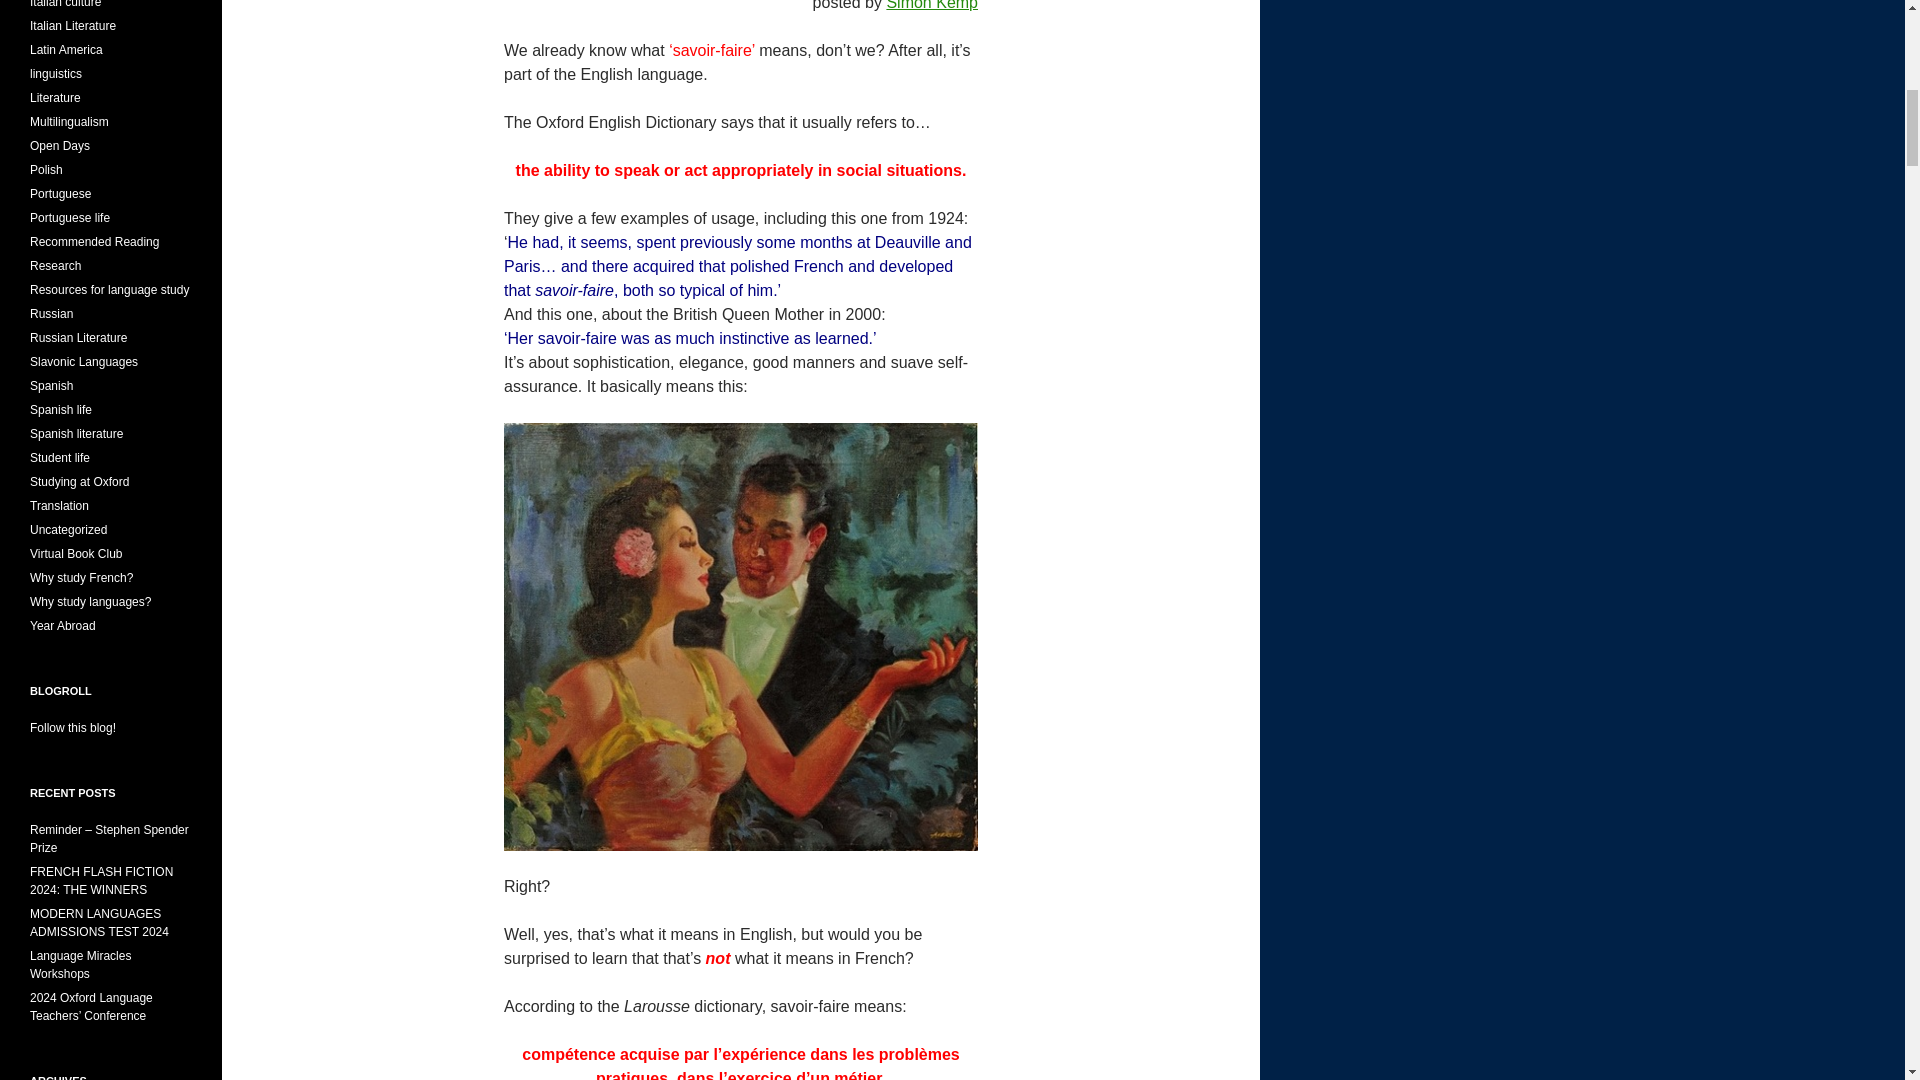 Image resolution: width=1920 pixels, height=1080 pixels. Describe the element at coordinates (931, 5) in the screenshot. I see `Simon Kemp` at that location.